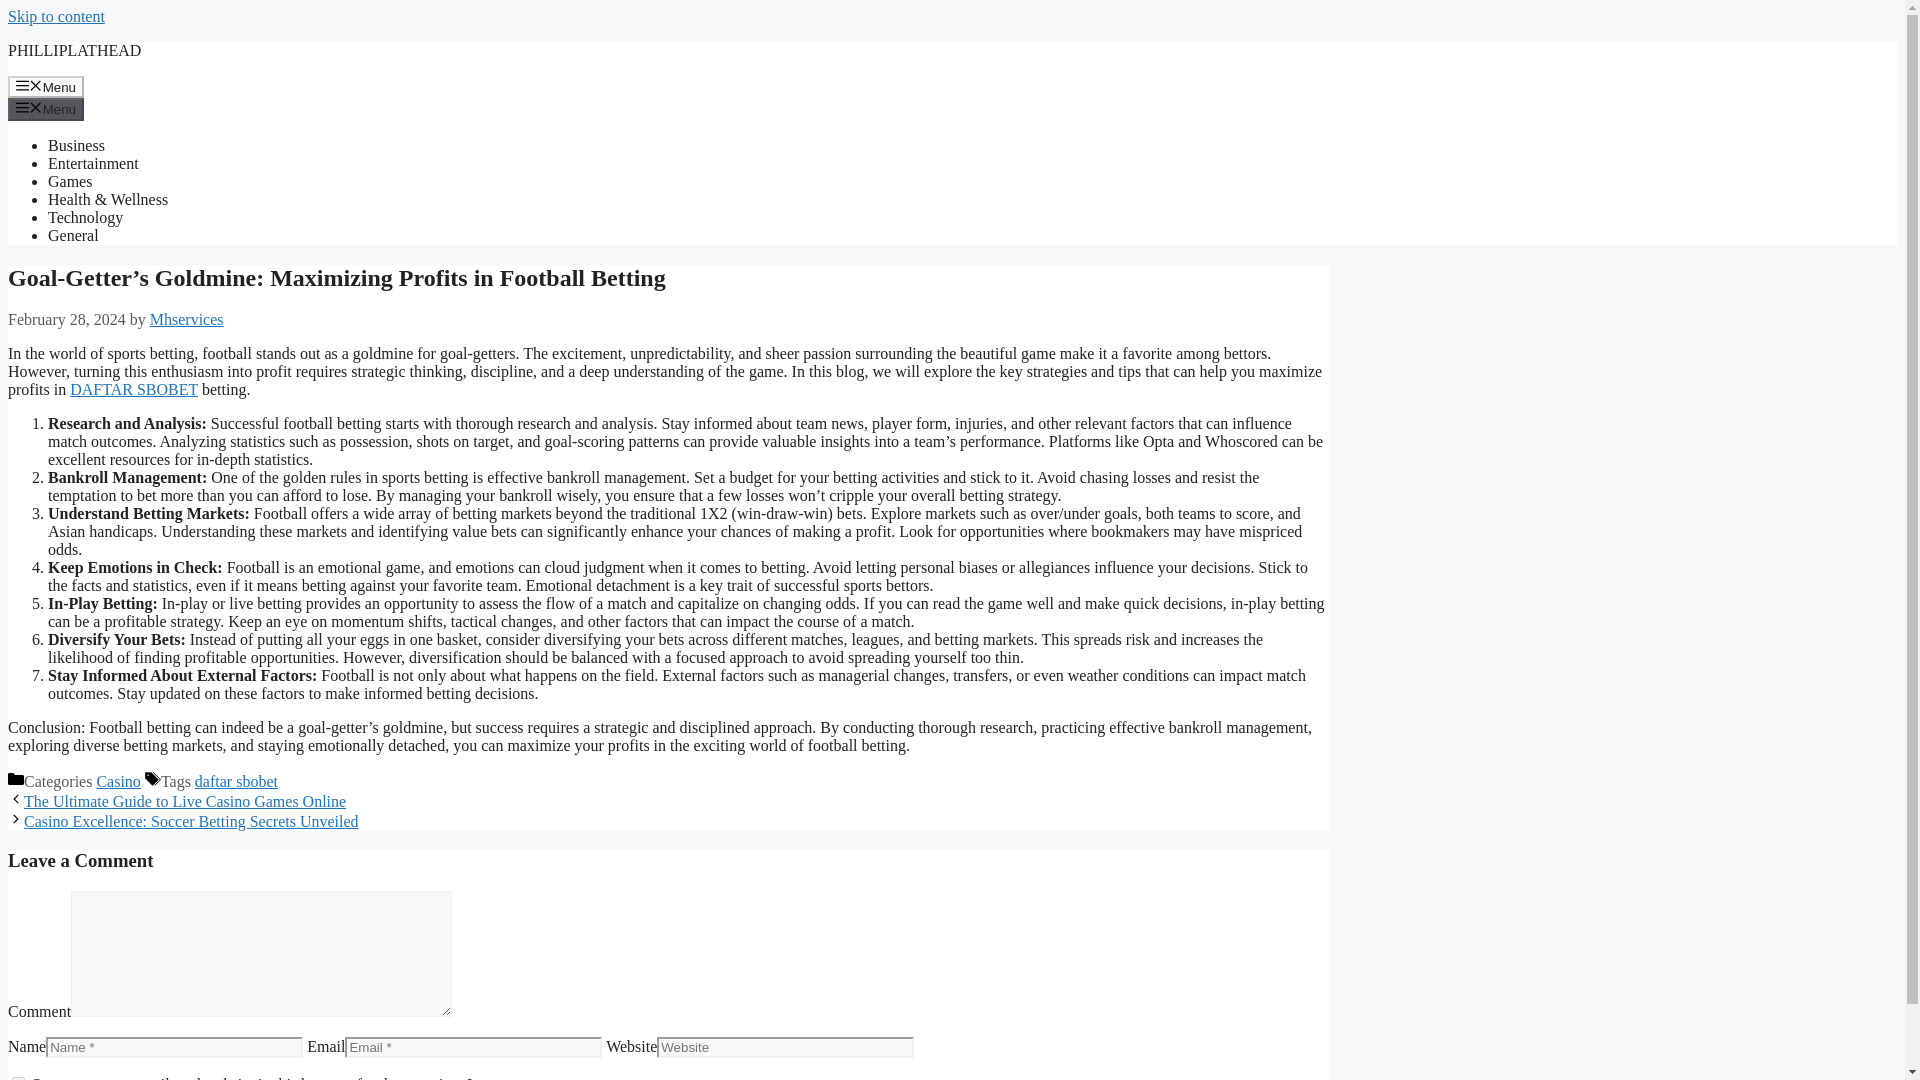 This screenshot has width=1920, height=1080. What do you see at coordinates (46, 86) in the screenshot?
I see `Menu` at bounding box center [46, 86].